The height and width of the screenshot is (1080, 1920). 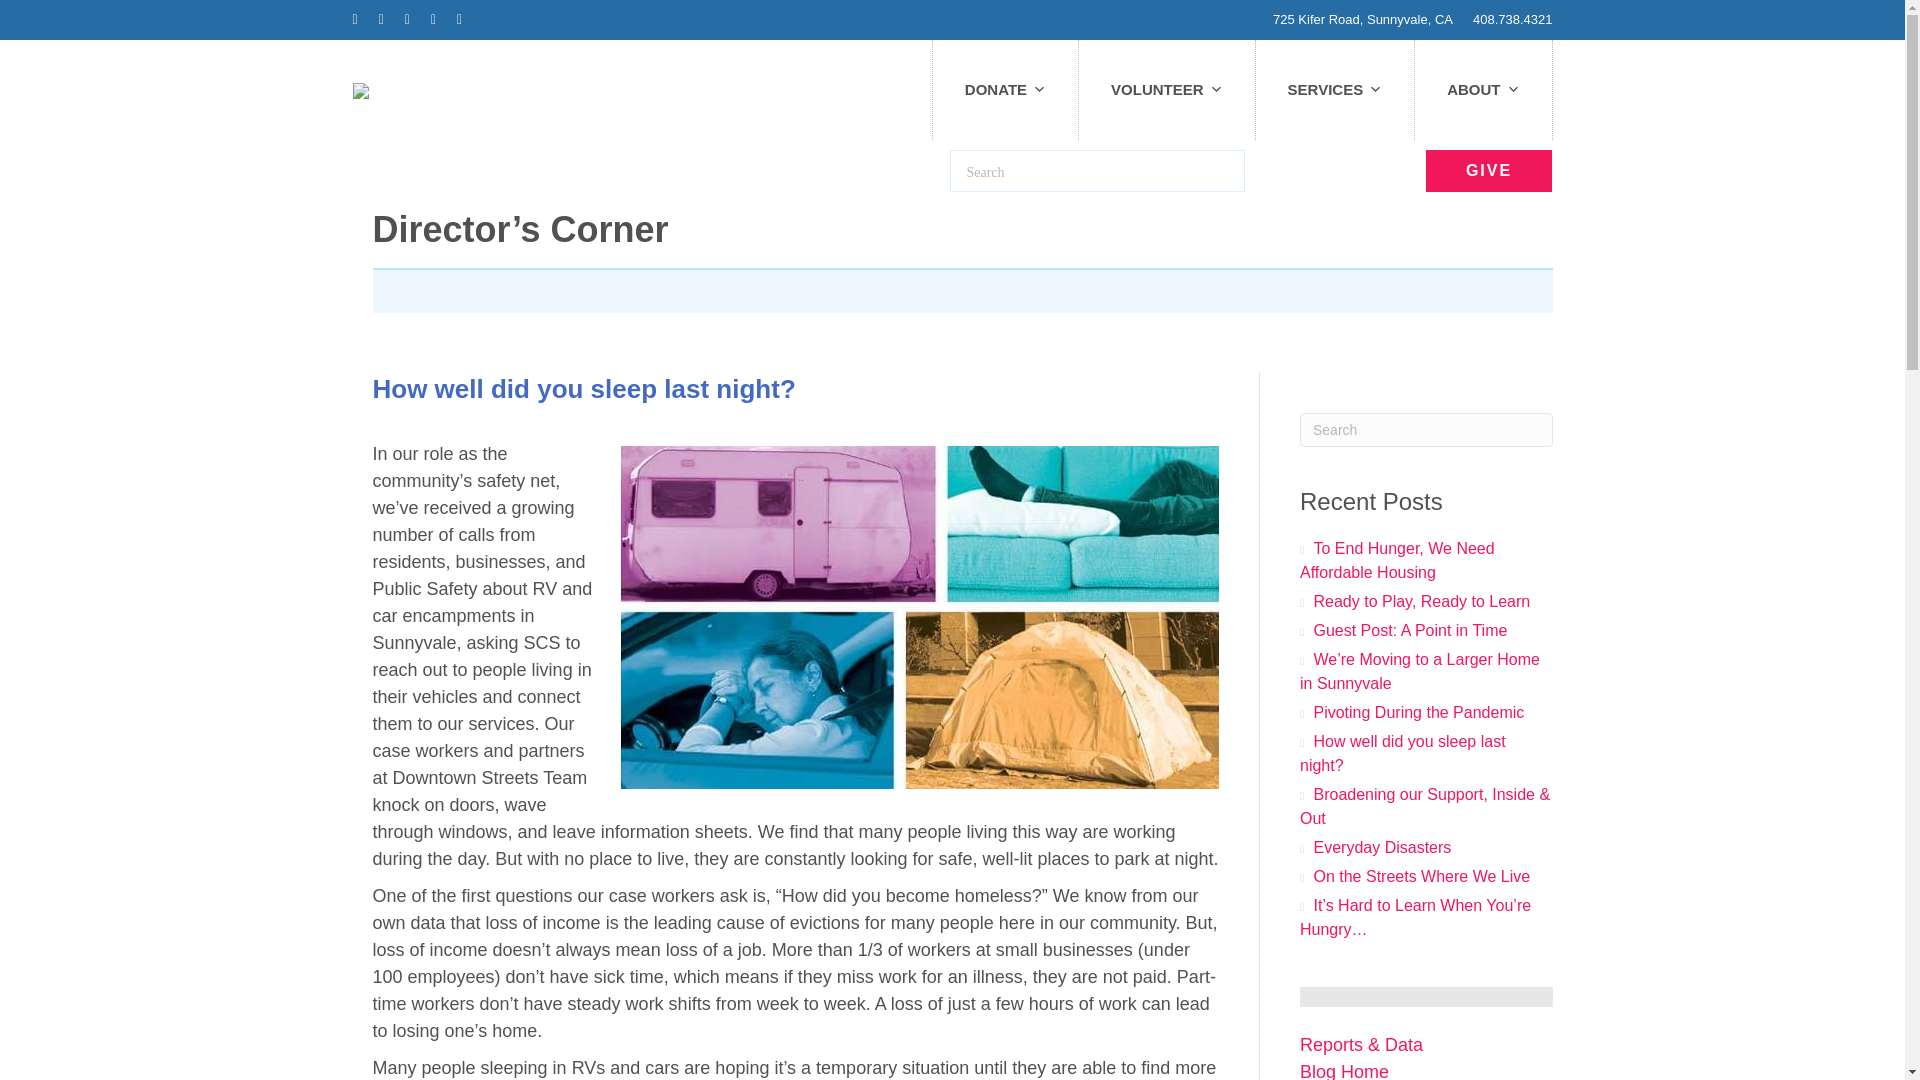 I want to click on 725 Kifer Road, Sunnyvale, CA, so click(x=1362, y=19).